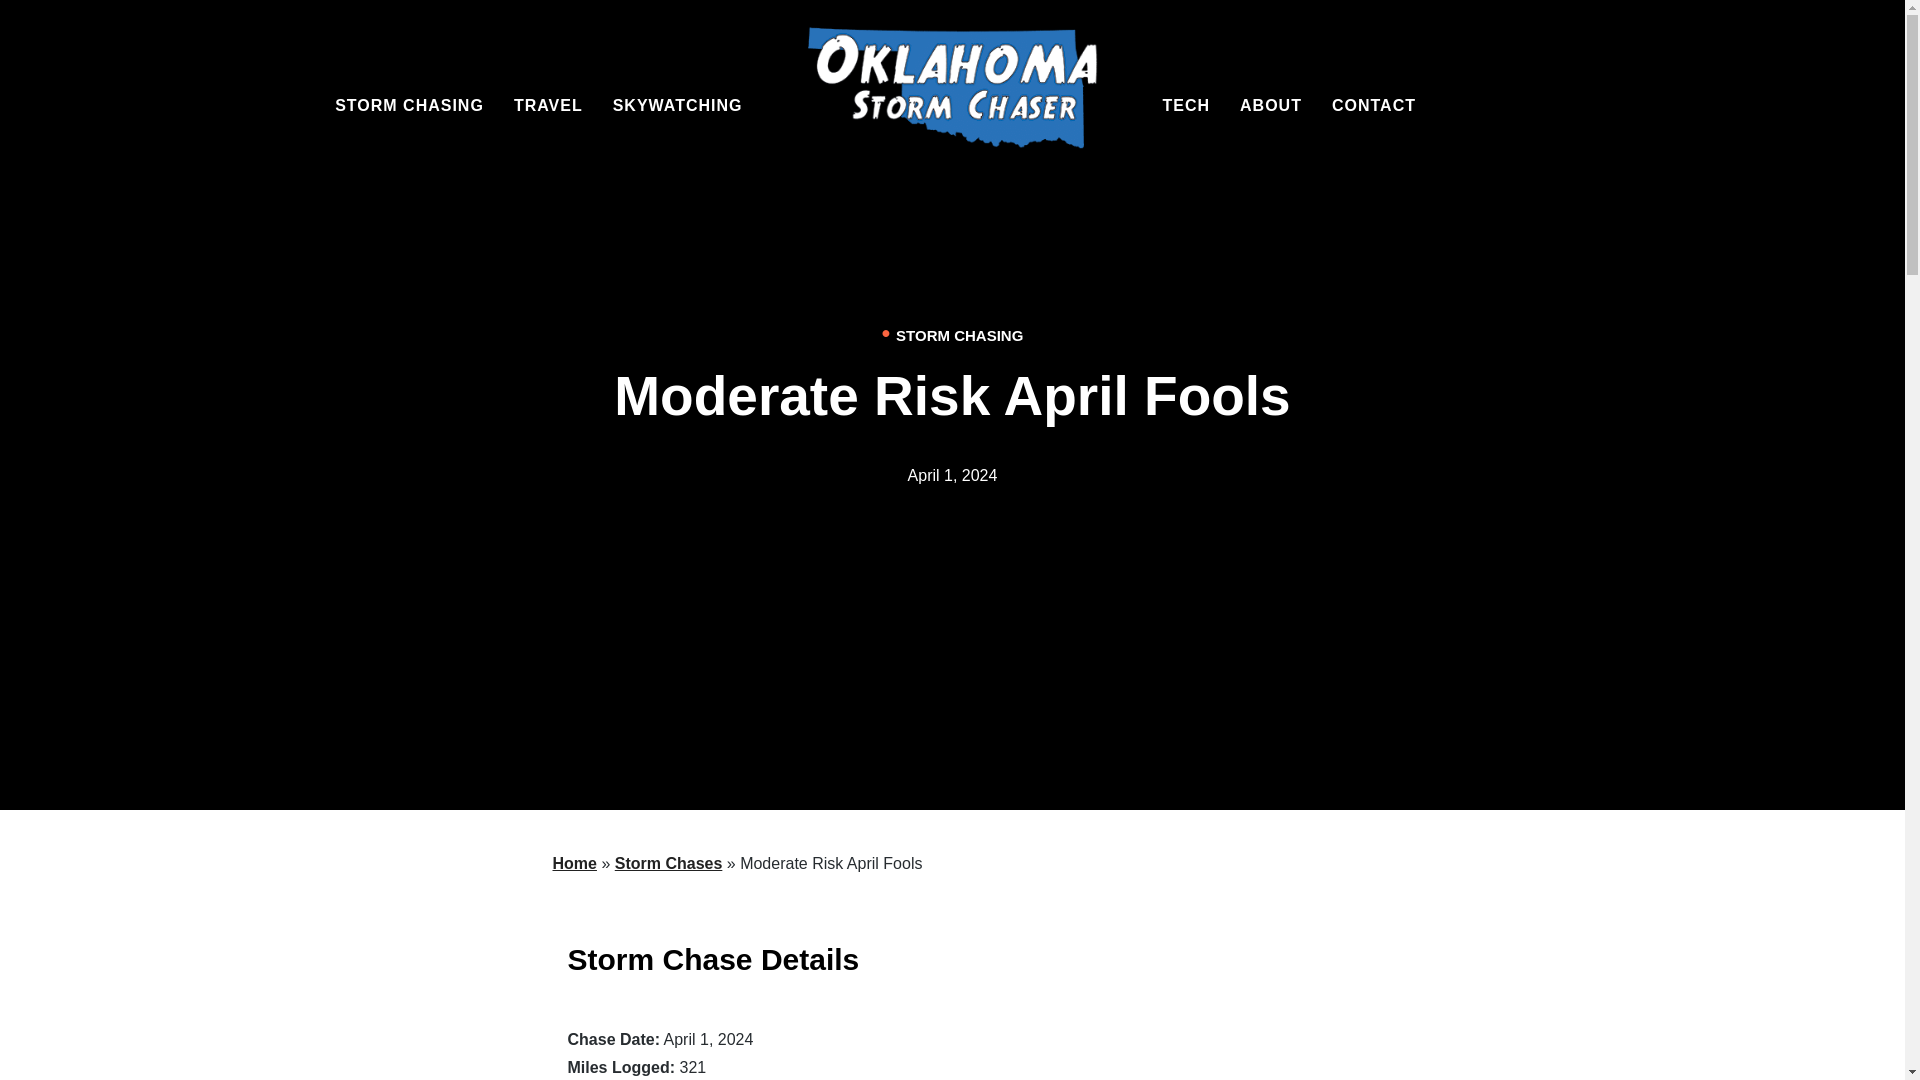  What do you see at coordinates (1185, 106) in the screenshot?
I see `TECH` at bounding box center [1185, 106].